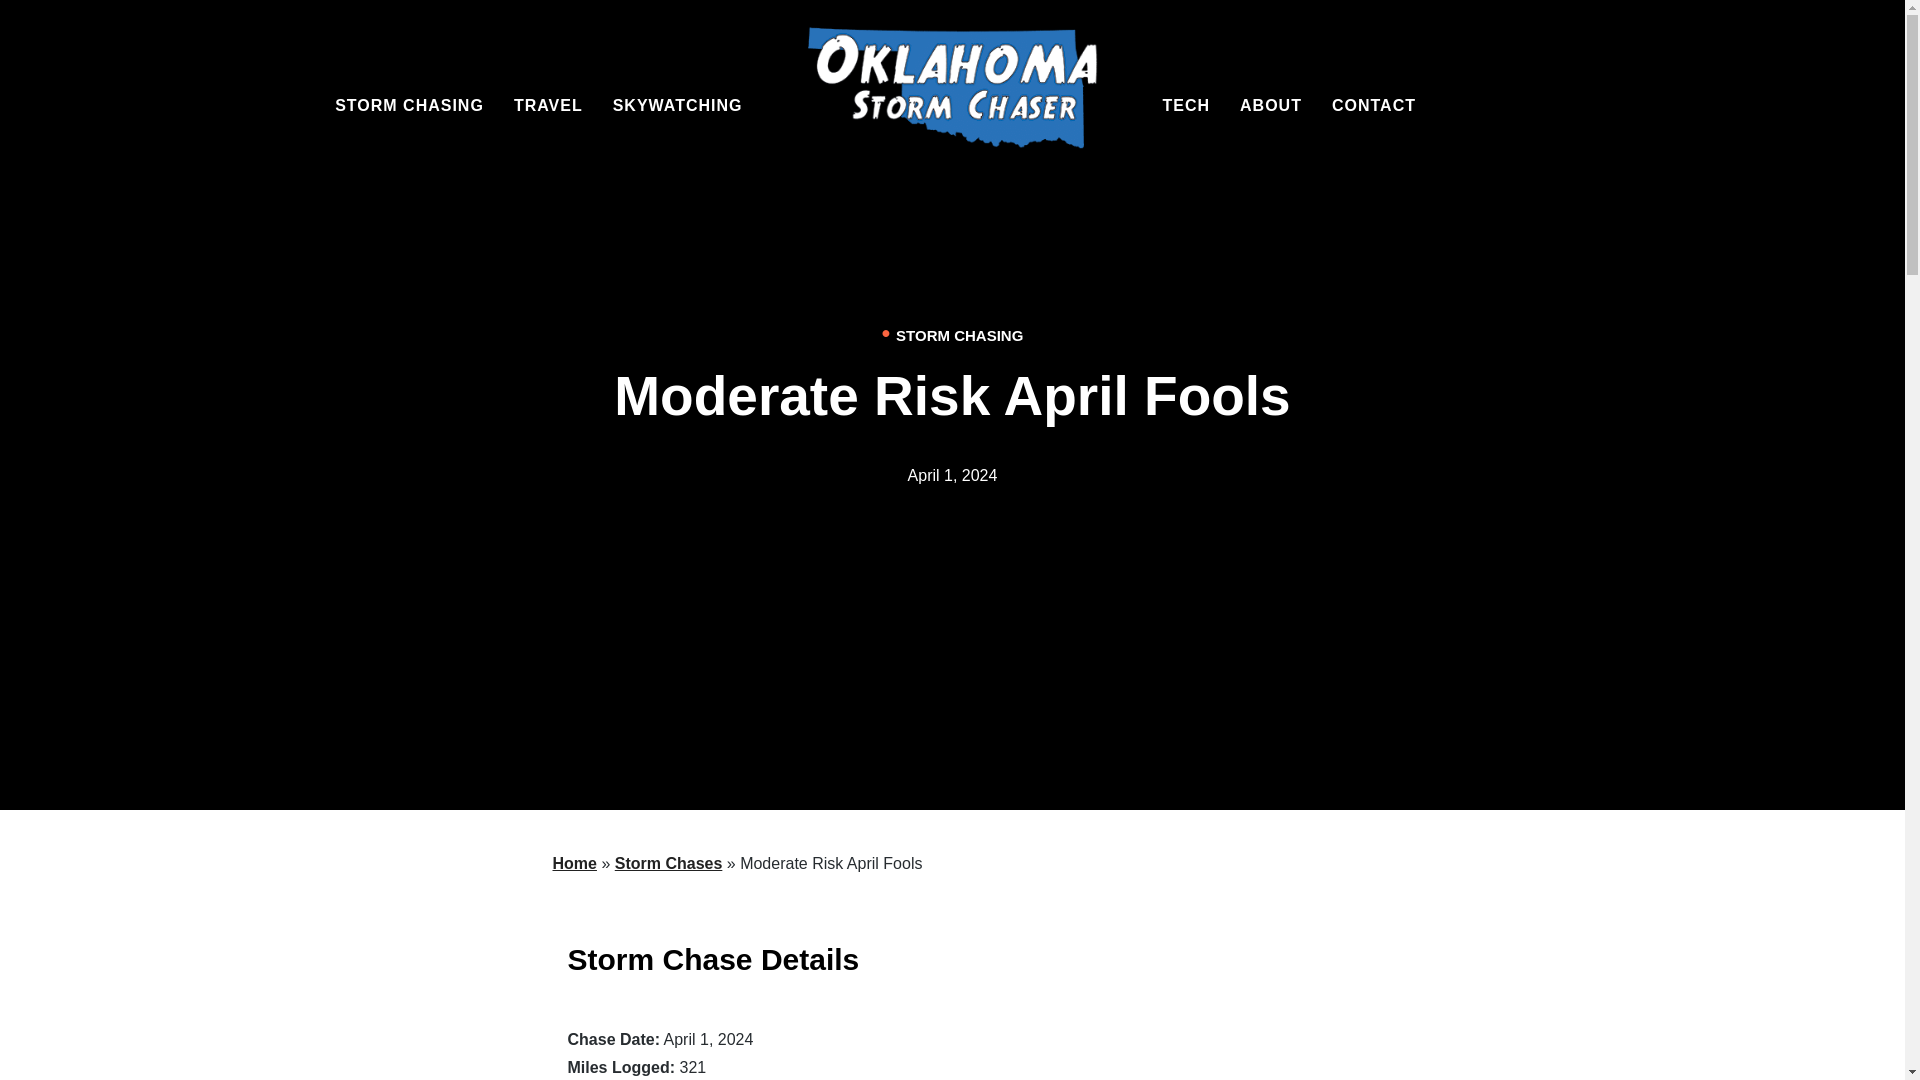  What do you see at coordinates (1185, 106) in the screenshot?
I see `TECH` at bounding box center [1185, 106].